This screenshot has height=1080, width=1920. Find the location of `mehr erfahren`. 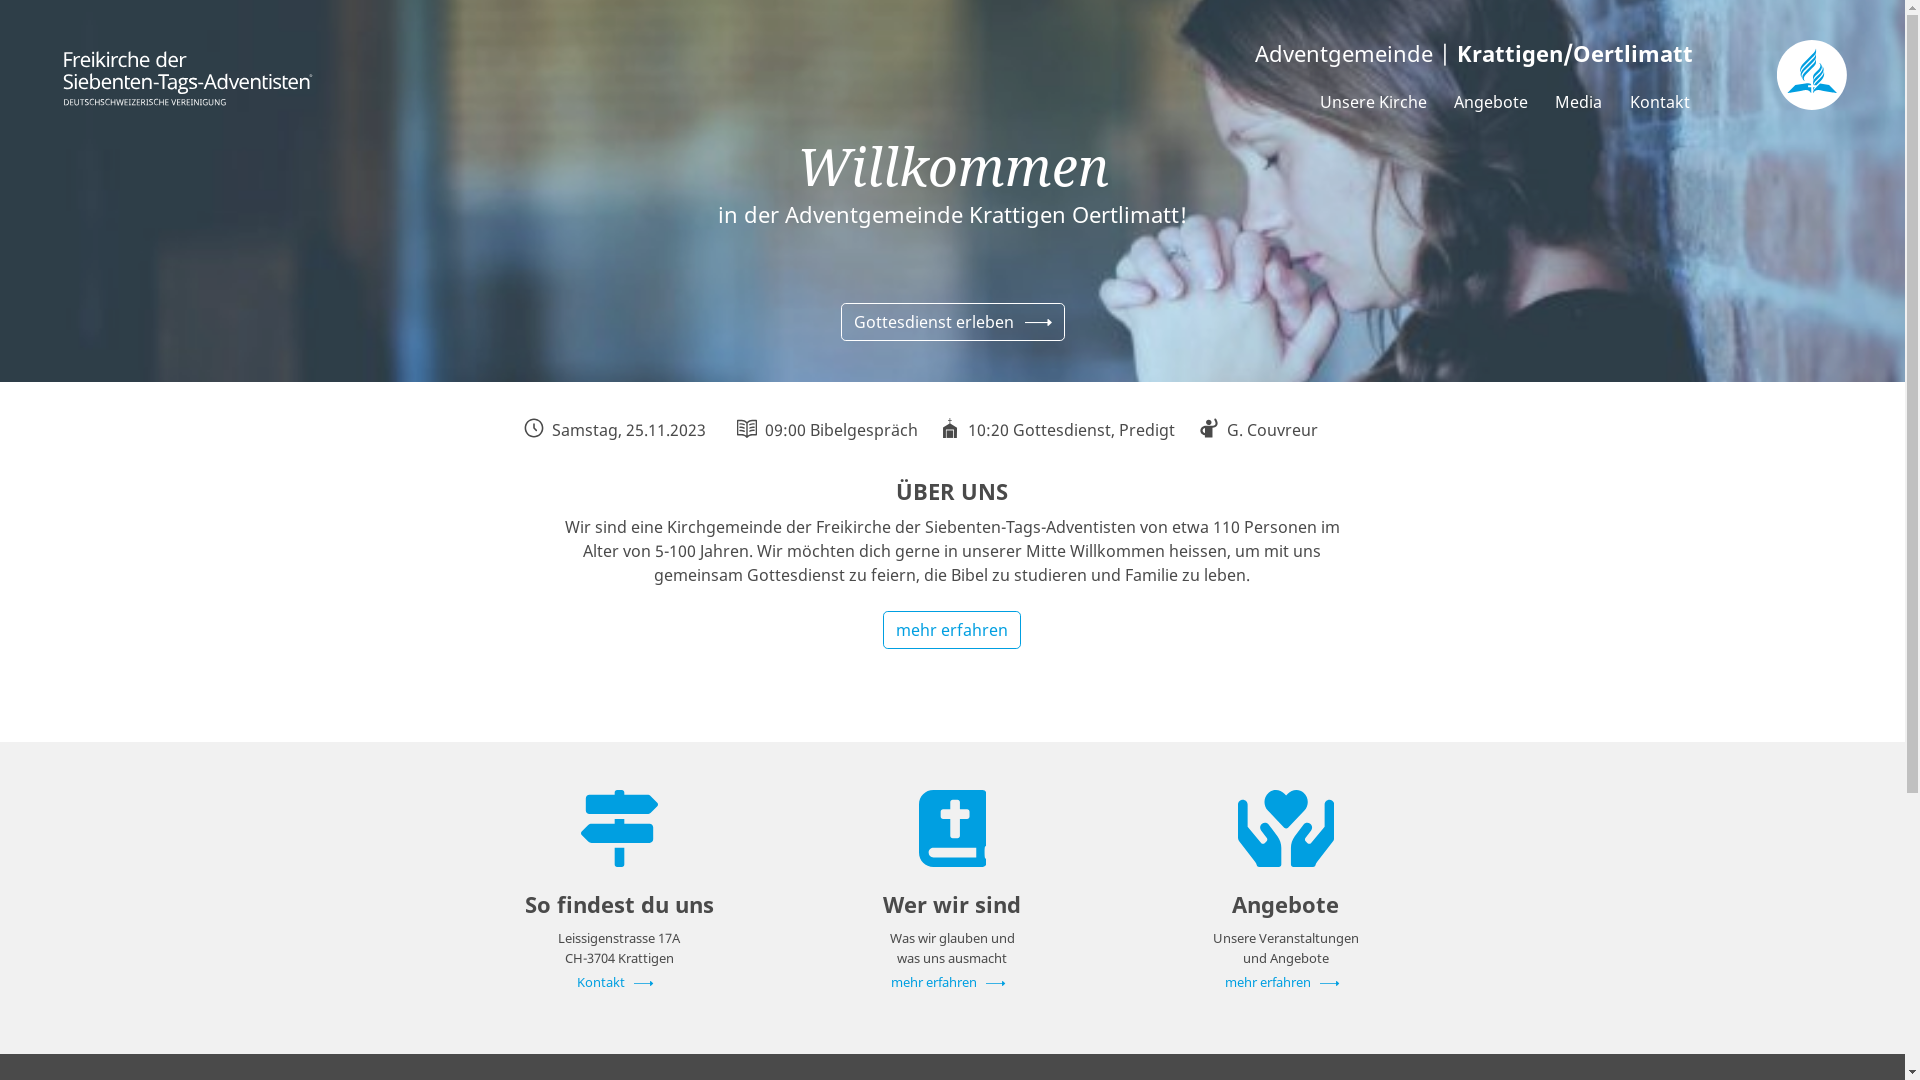

mehr erfahren is located at coordinates (952, 630).